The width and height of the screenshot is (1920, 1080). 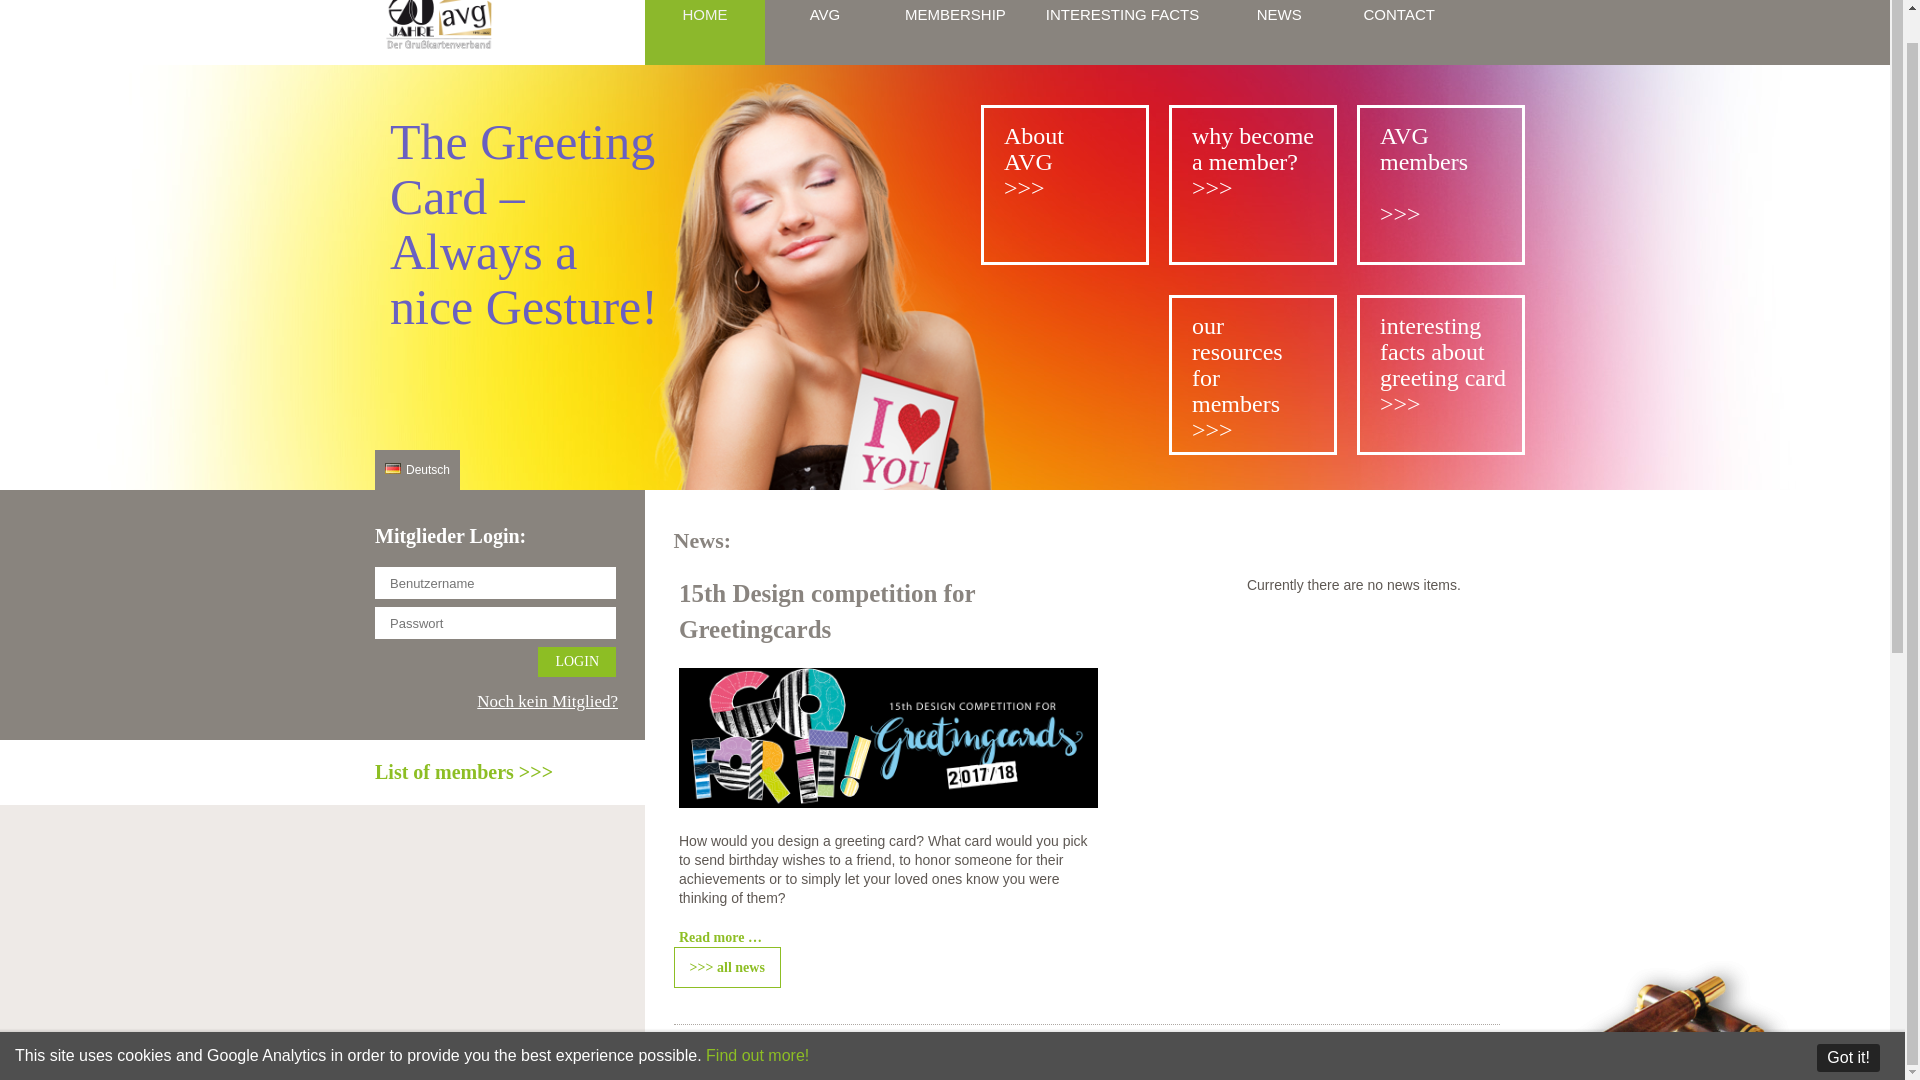 What do you see at coordinates (824, 32) in the screenshot?
I see `AVG` at bounding box center [824, 32].